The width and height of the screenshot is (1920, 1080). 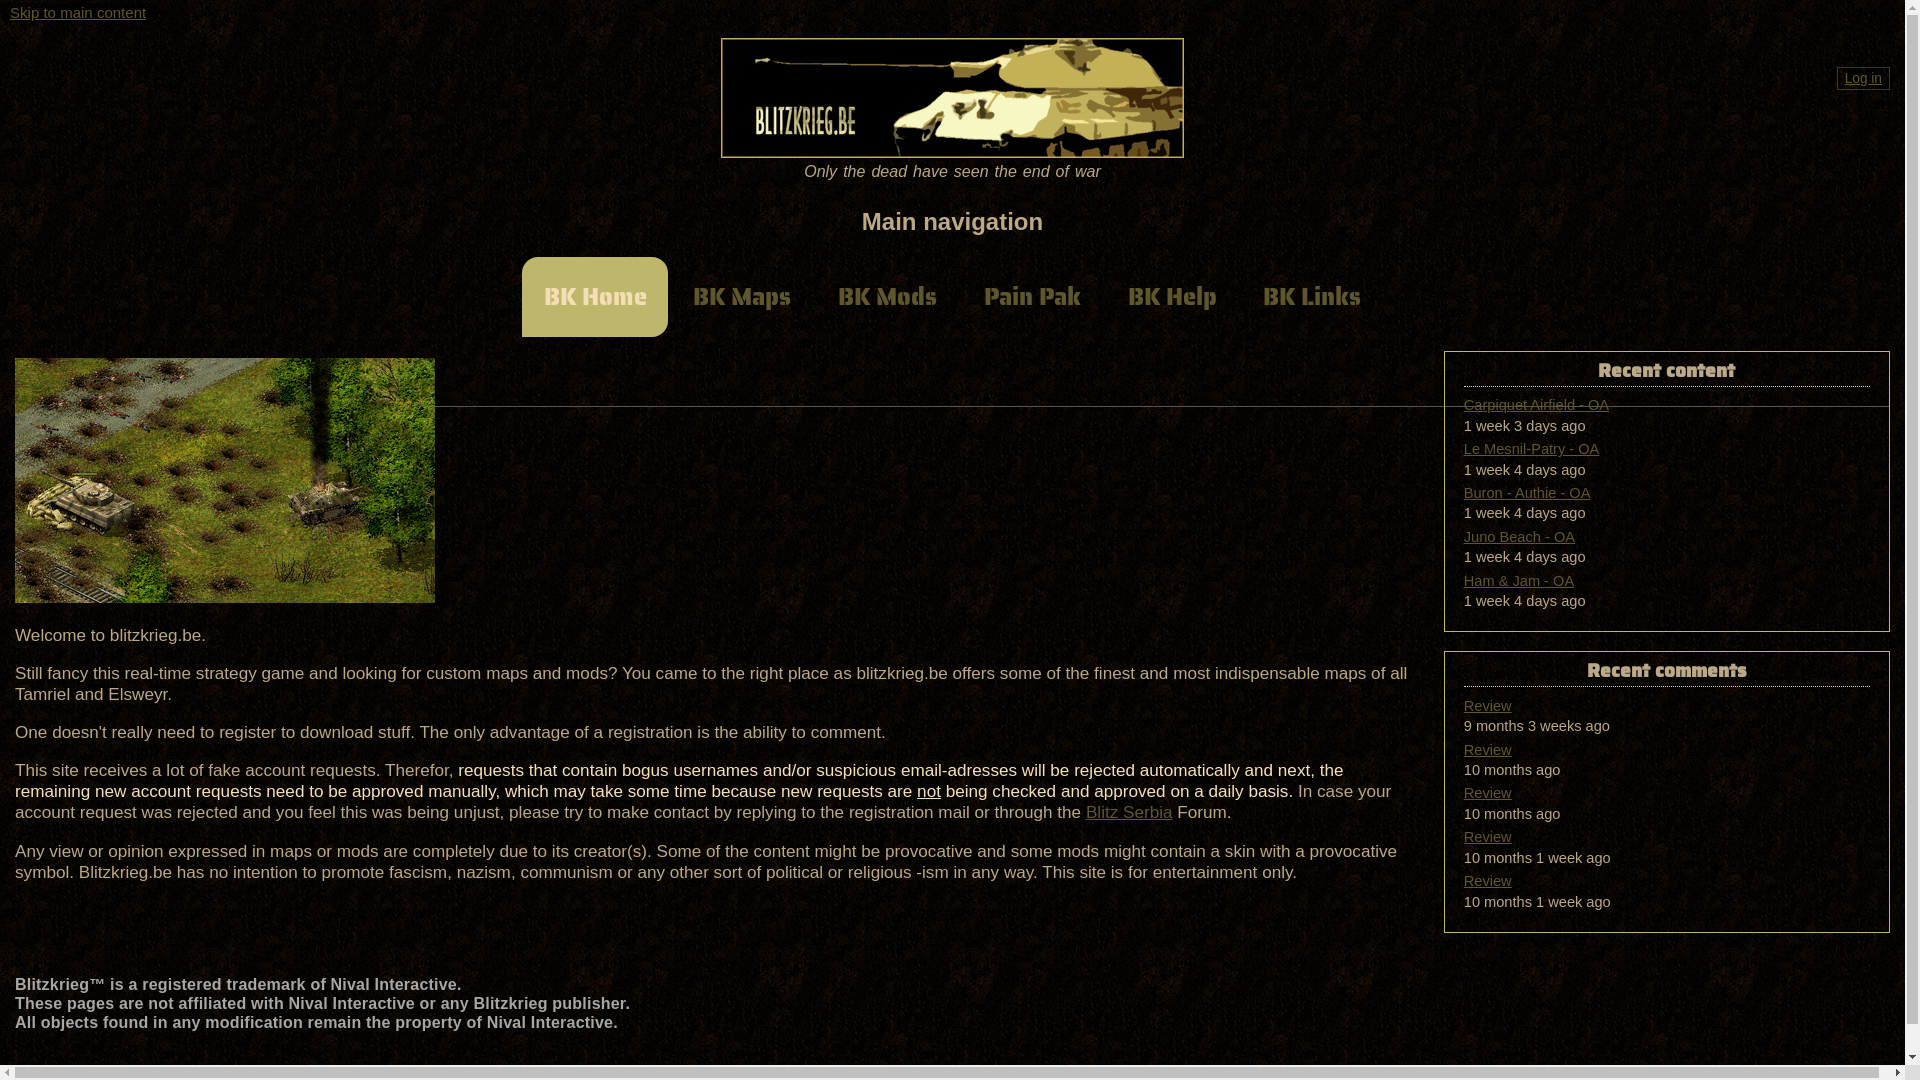 What do you see at coordinates (1488, 750) in the screenshot?
I see `Review` at bounding box center [1488, 750].